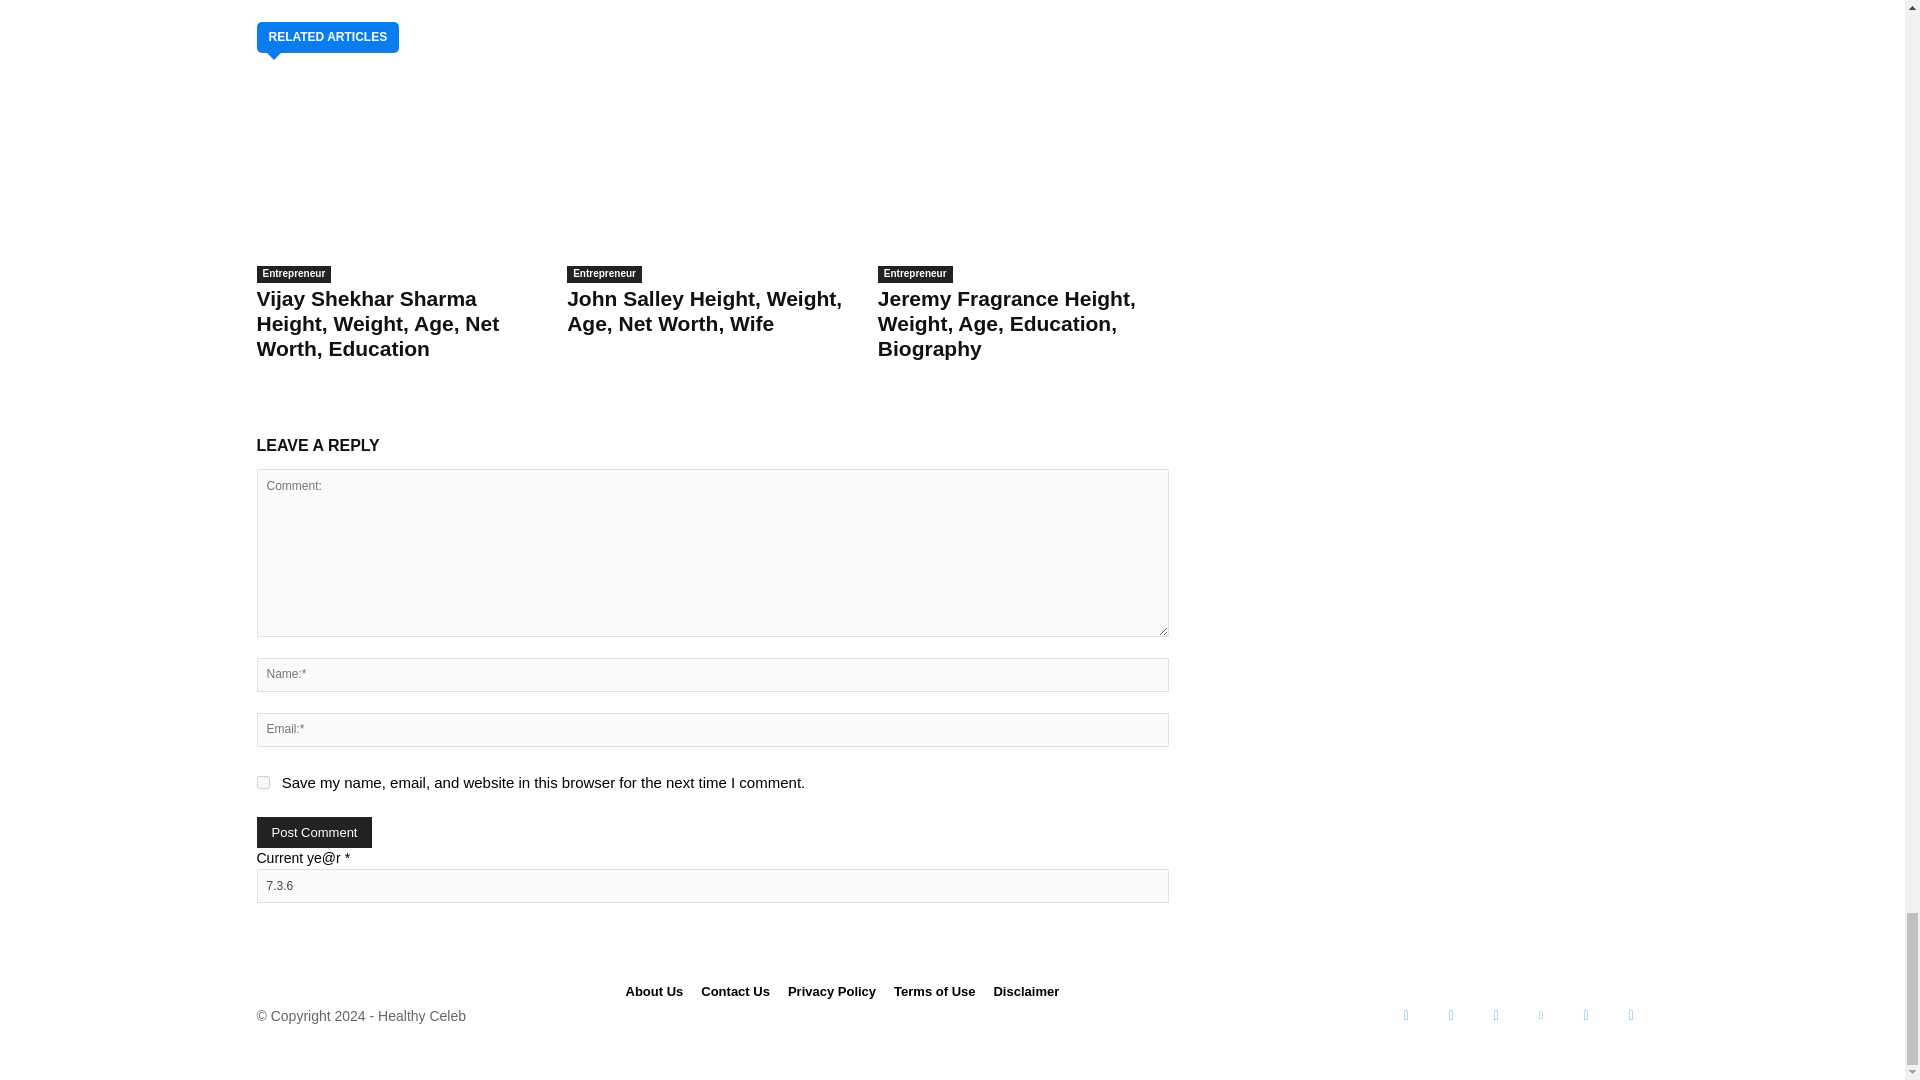  What do you see at coordinates (314, 832) in the screenshot?
I see `Post Comment` at bounding box center [314, 832].